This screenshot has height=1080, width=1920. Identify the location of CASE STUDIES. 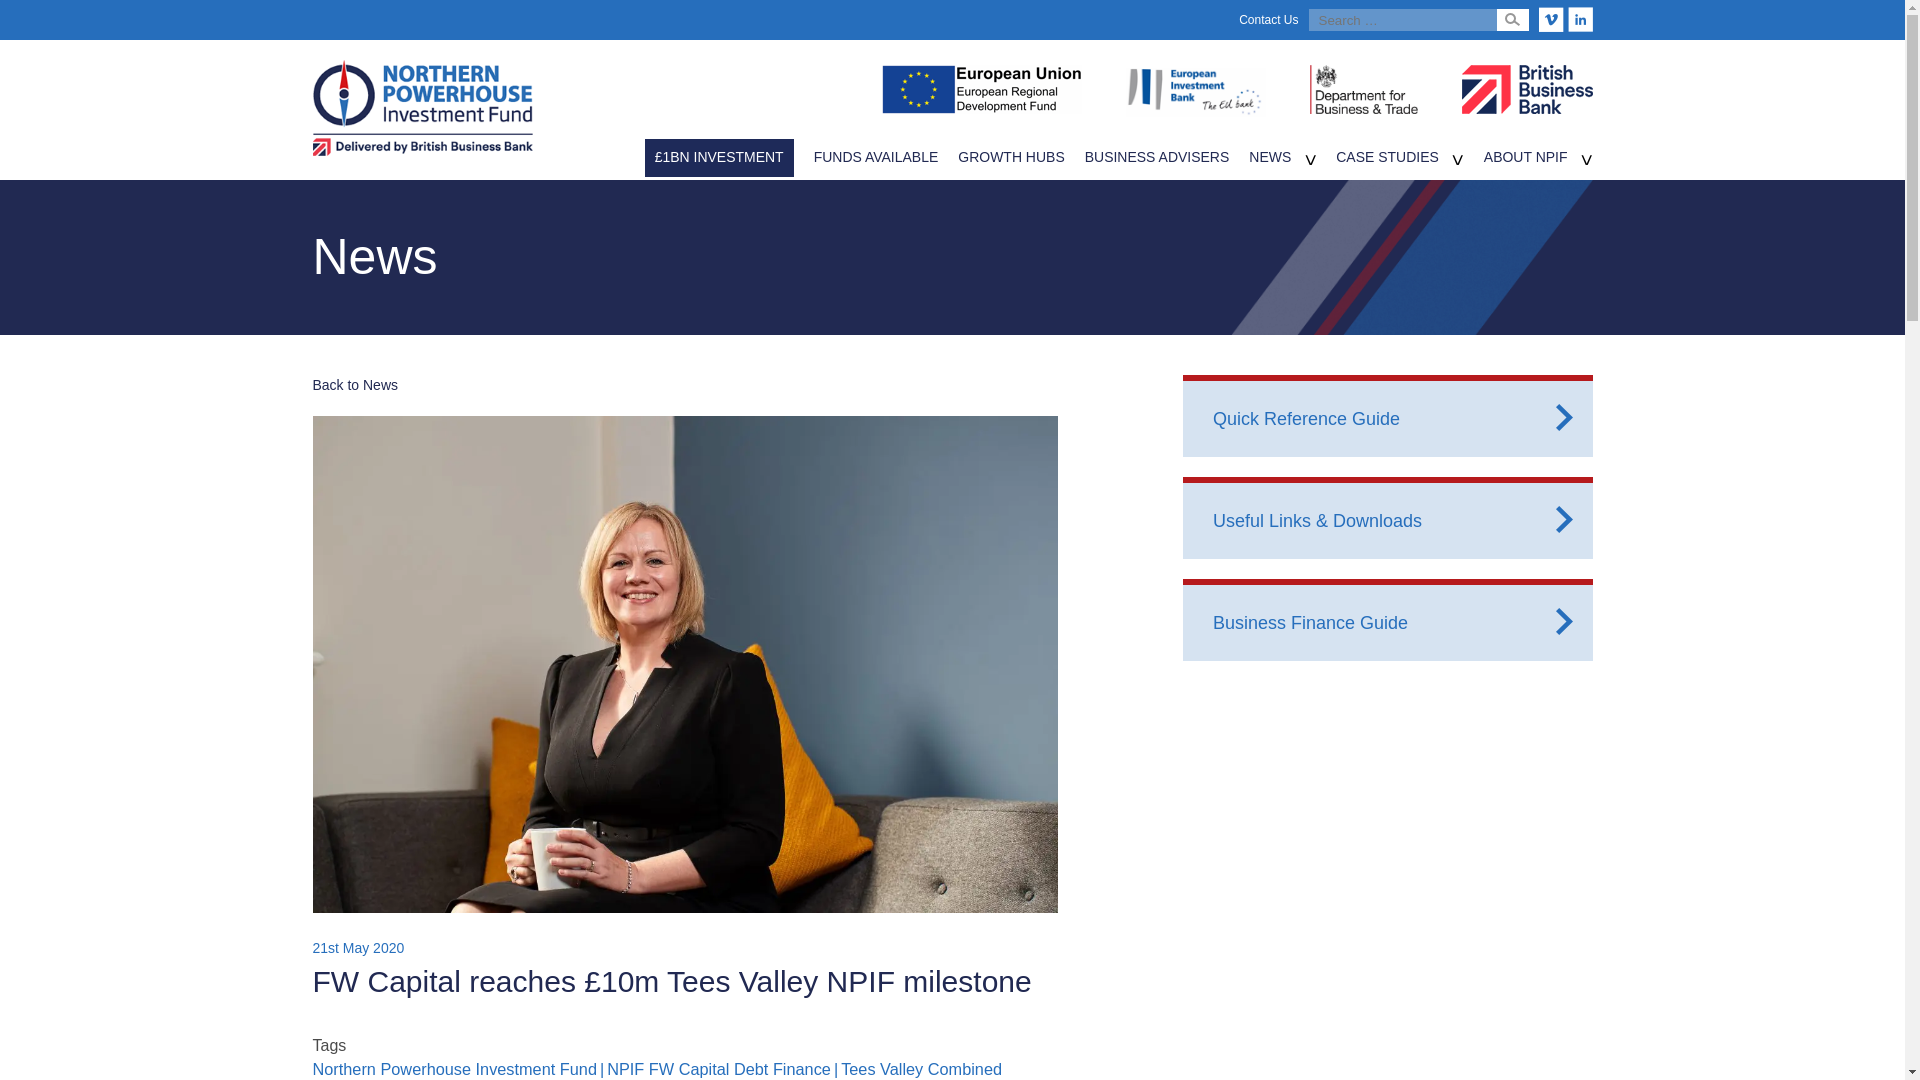
(1387, 157).